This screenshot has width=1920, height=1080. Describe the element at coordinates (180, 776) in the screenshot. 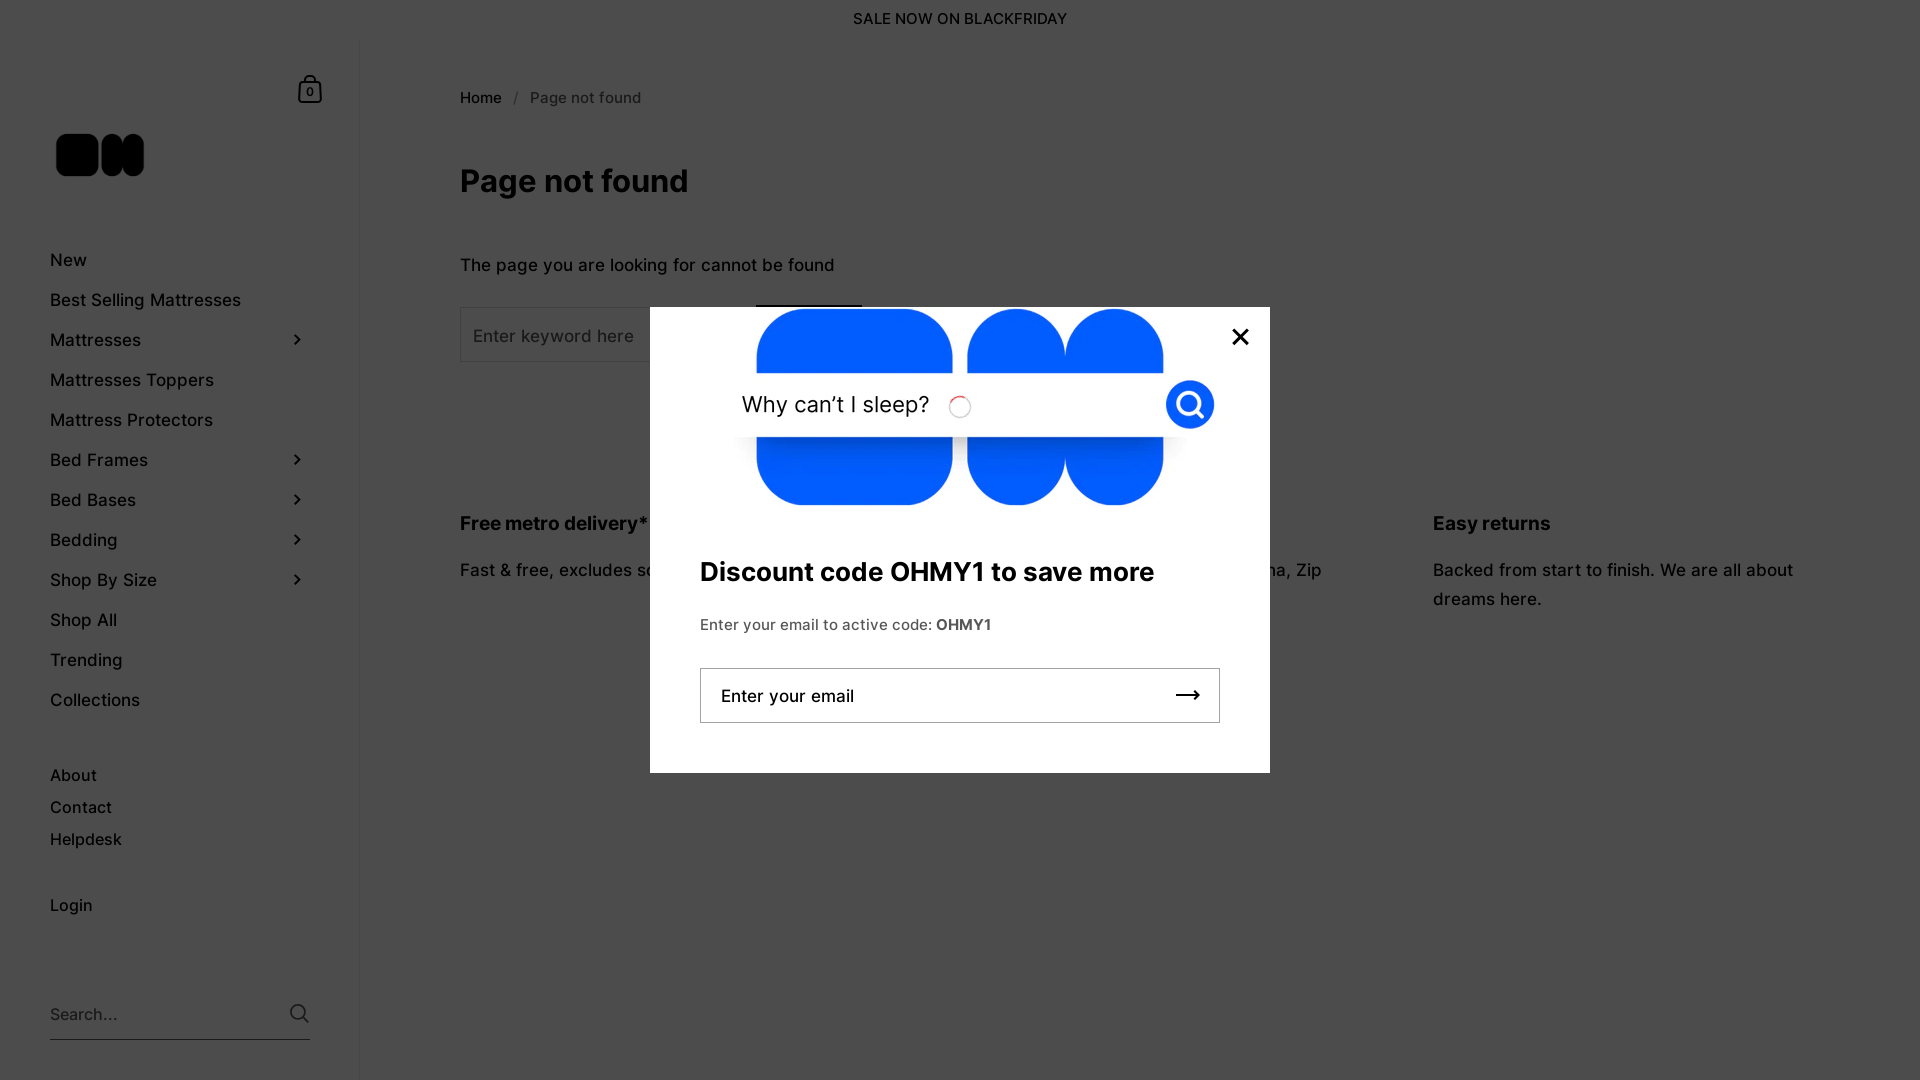

I see `About` at that location.